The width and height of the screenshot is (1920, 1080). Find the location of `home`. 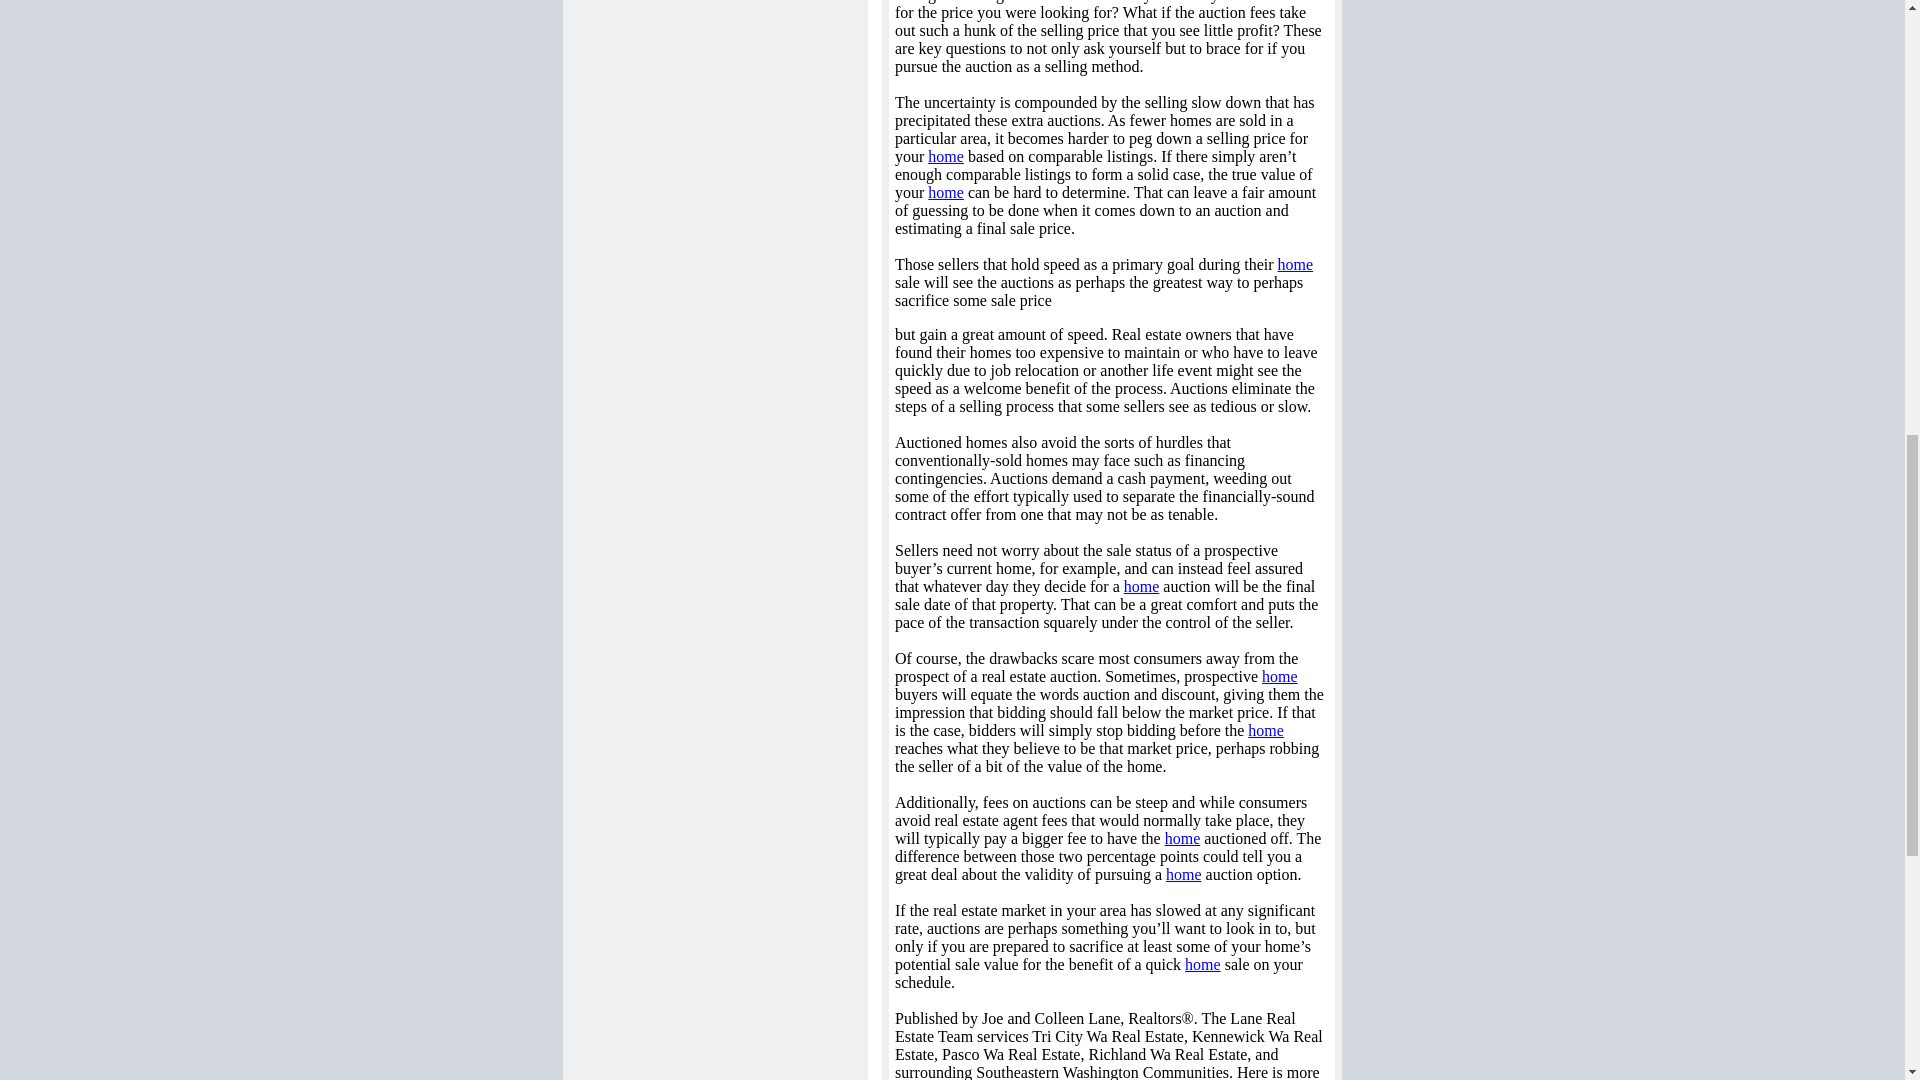

home is located at coordinates (1183, 874).